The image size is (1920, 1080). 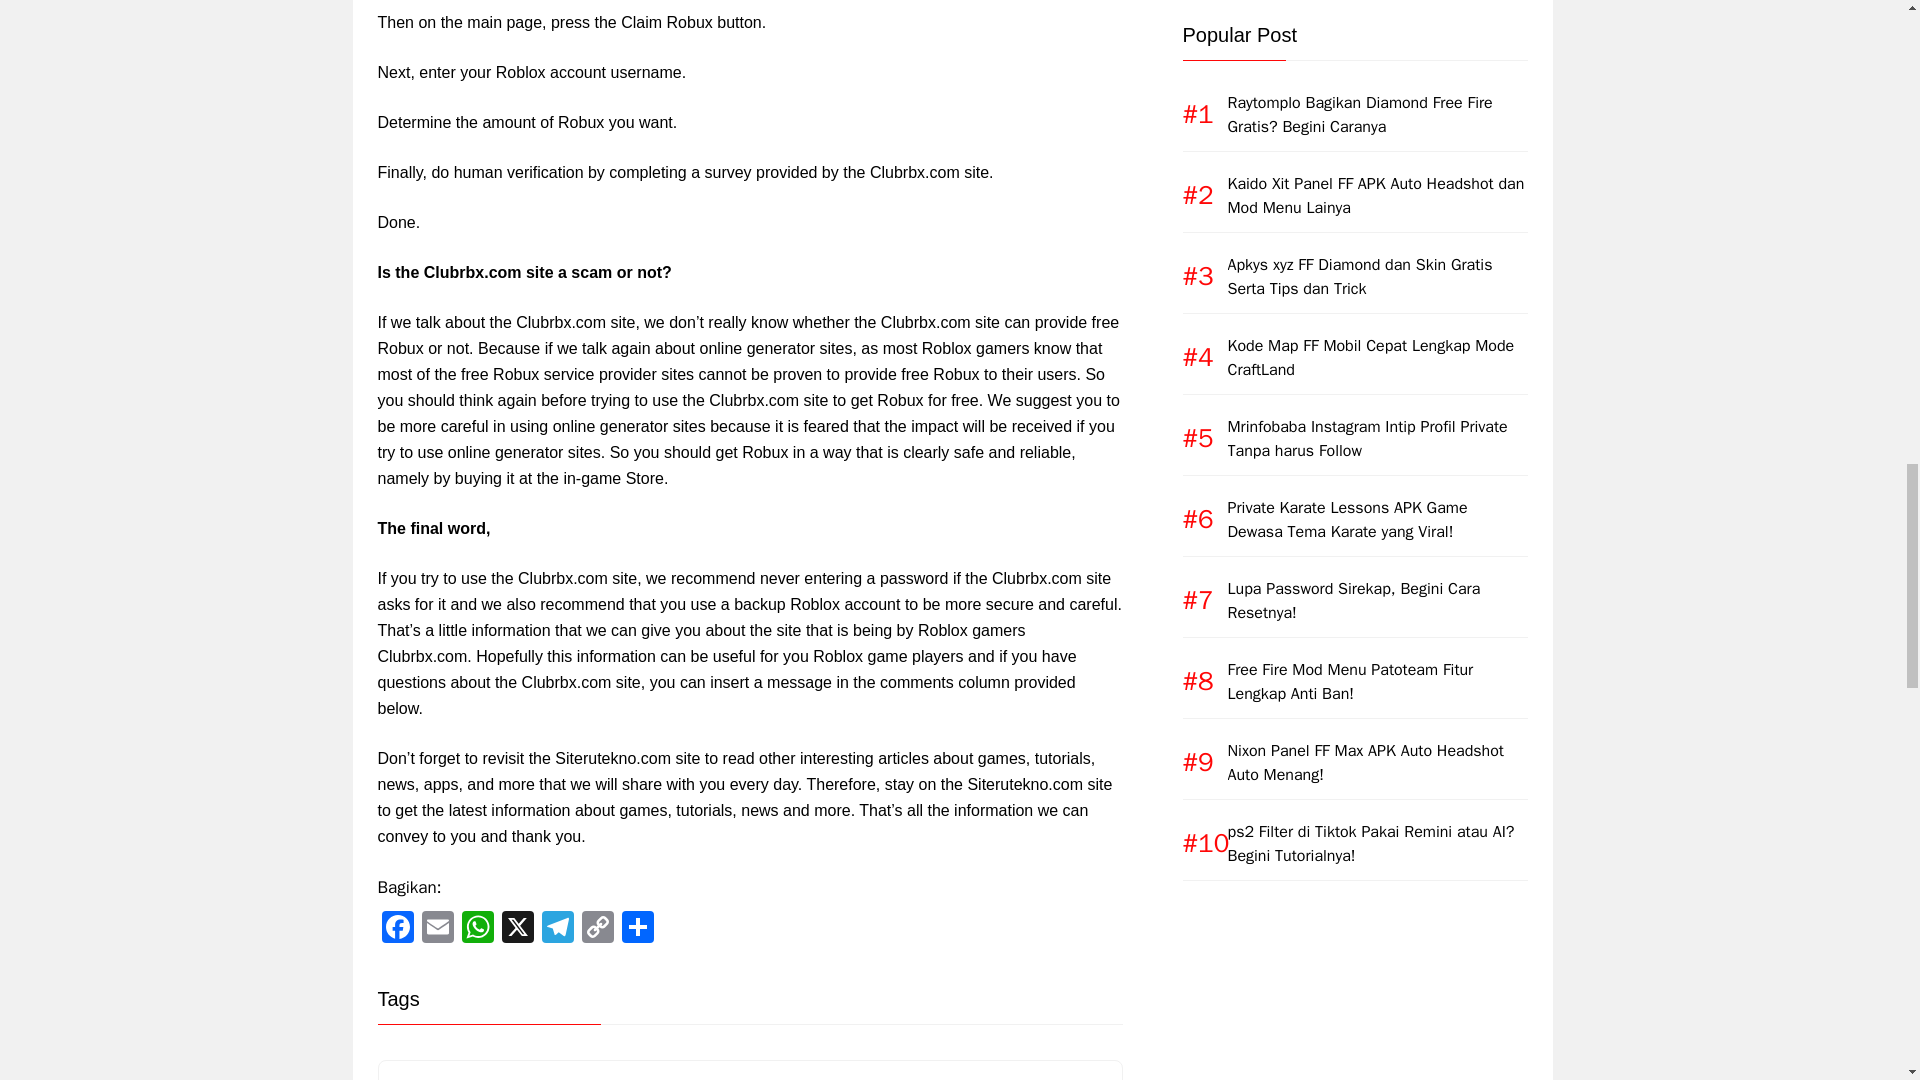 What do you see at coordinates (398, 929) in the screenshot?
I see `Facebook` at bounding box center [398, 929].